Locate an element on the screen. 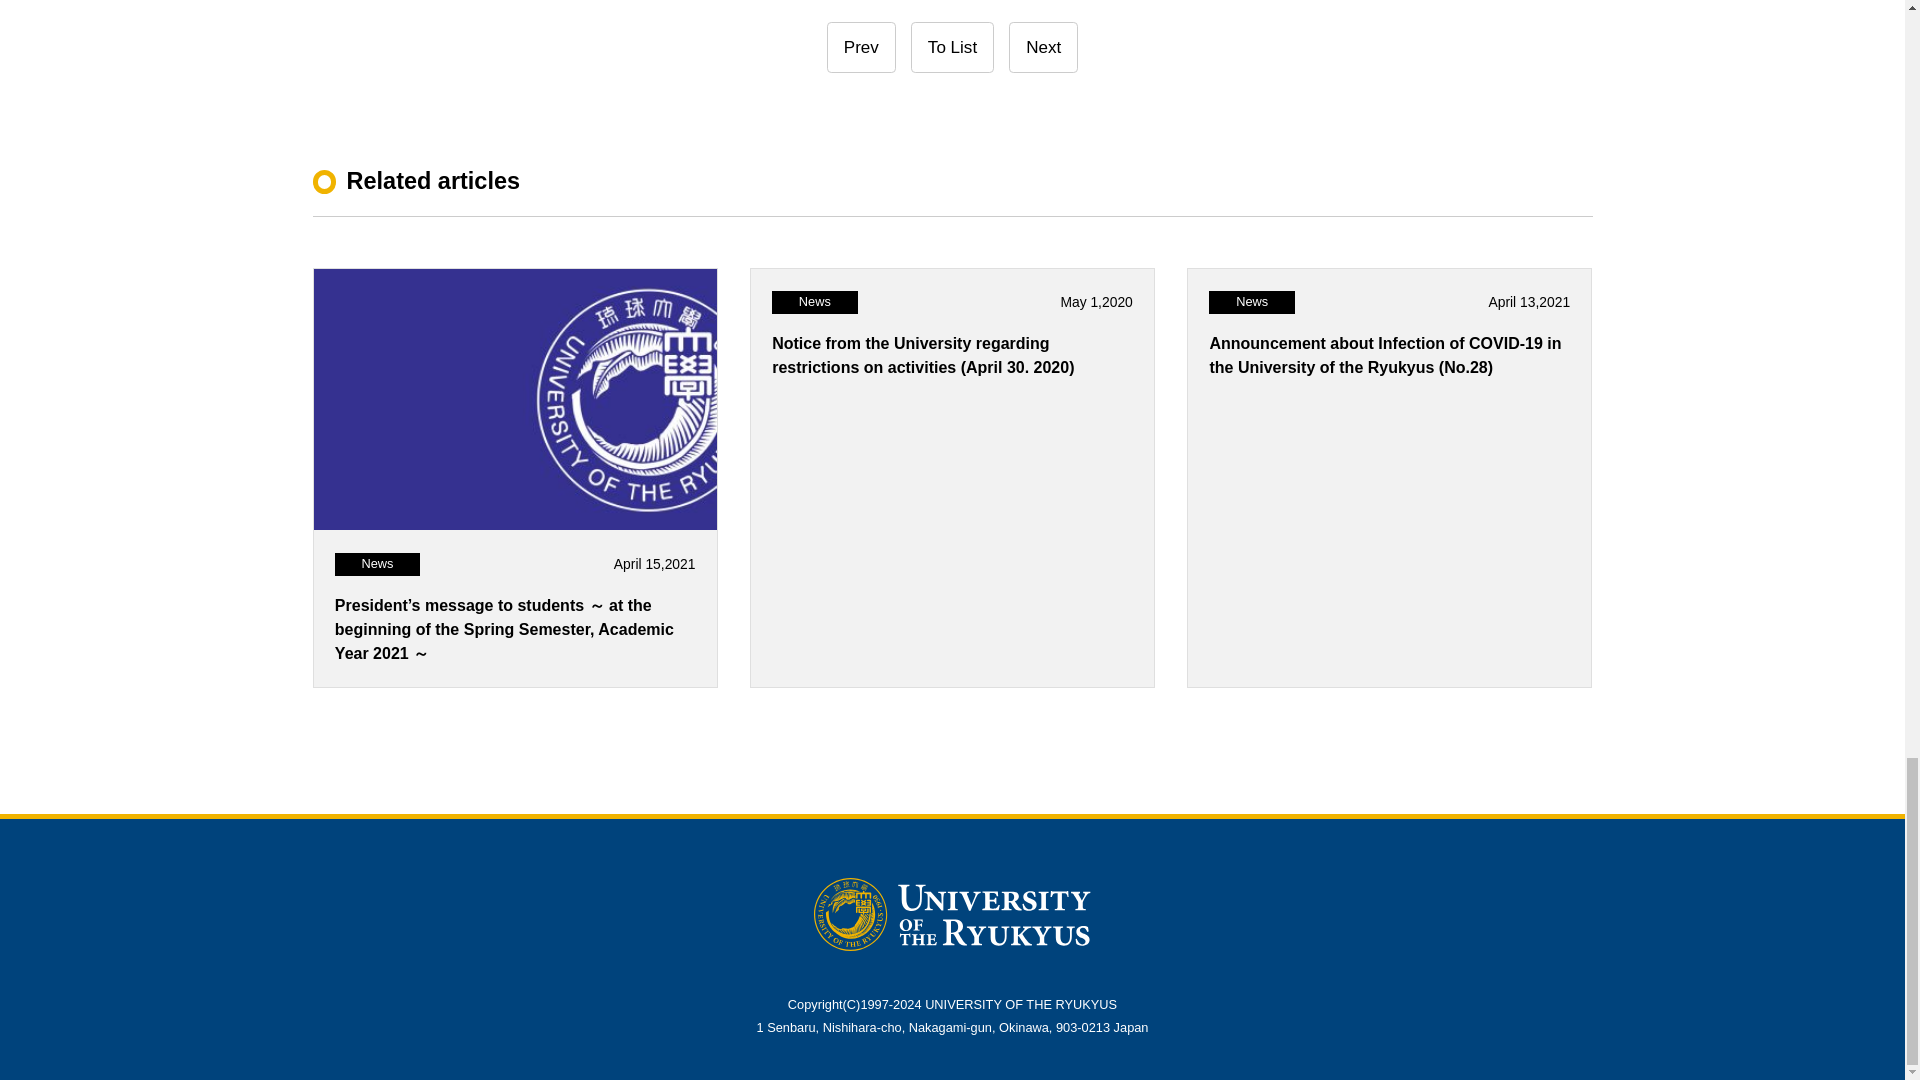 This screenshot has height=1080, width=1920. Next is located at coordinates (1043, 47).